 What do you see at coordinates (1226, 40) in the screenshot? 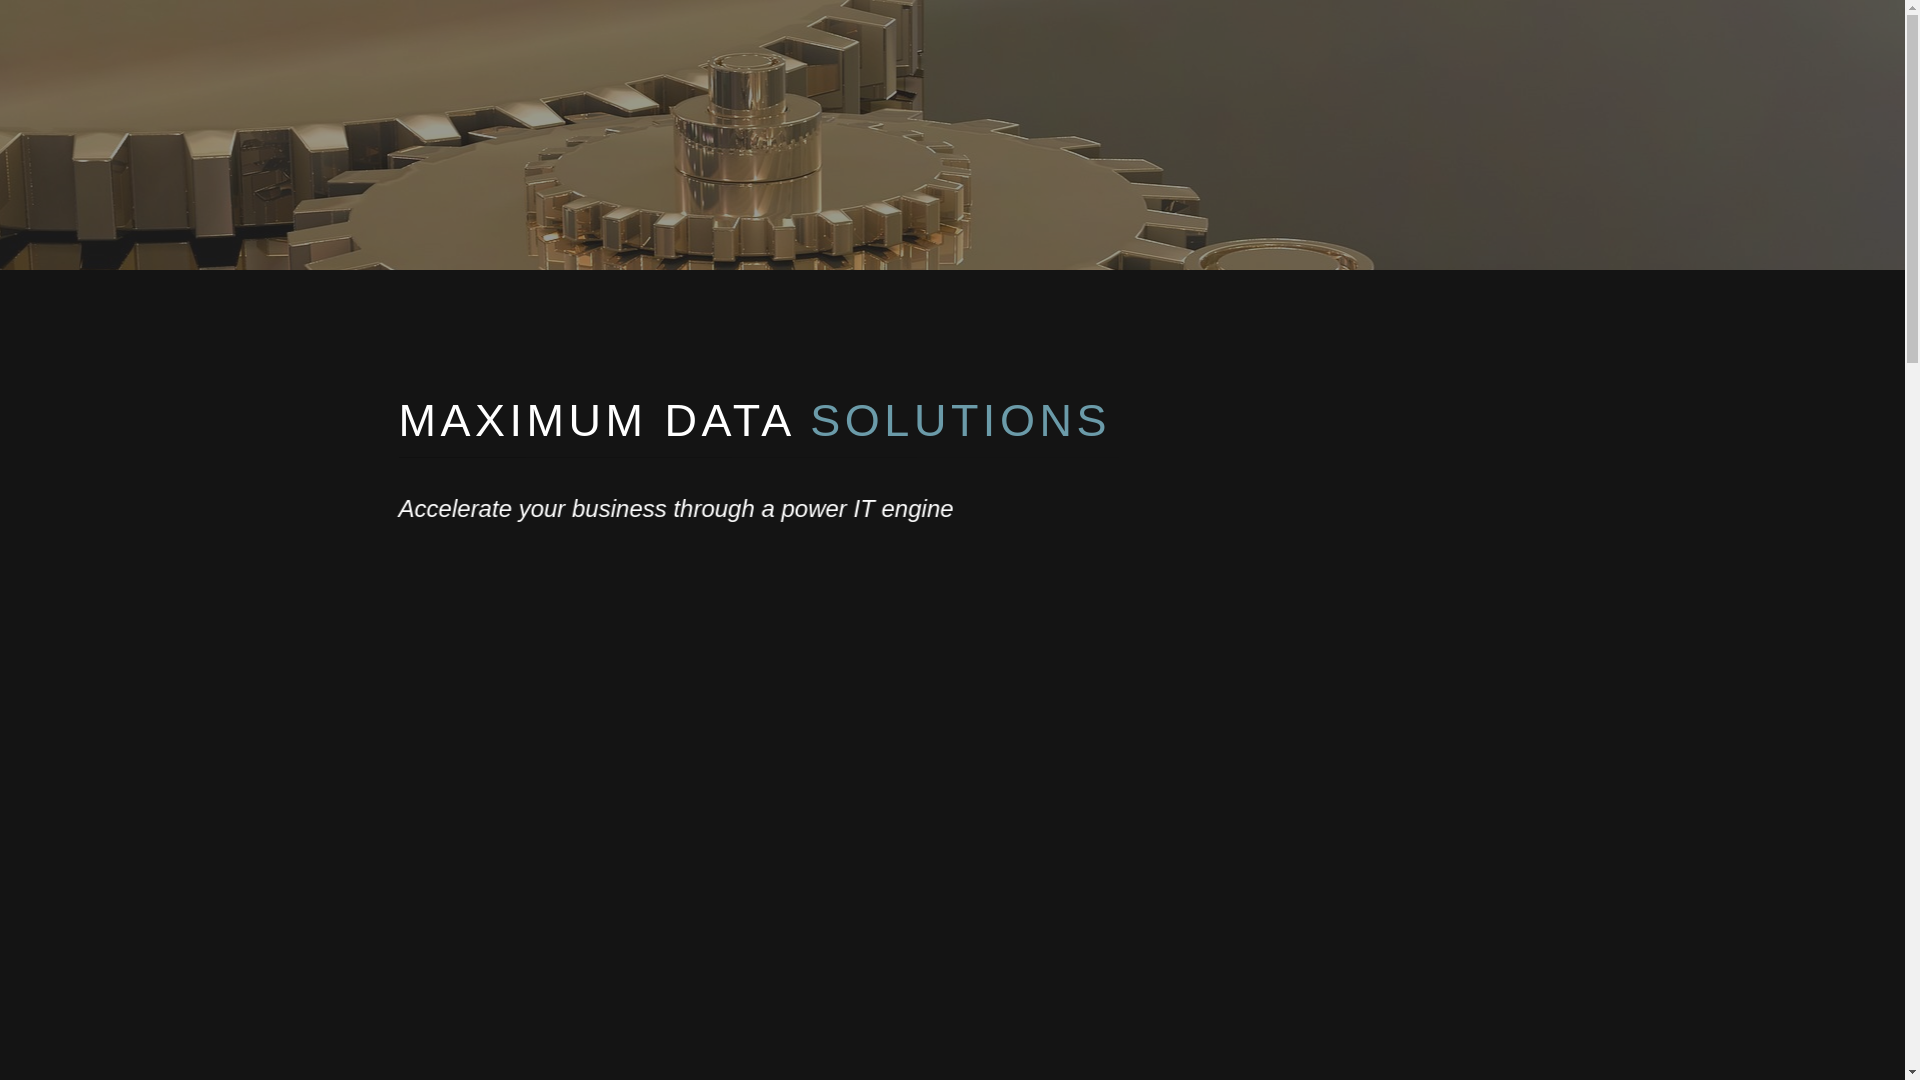
I see `Internships` at bounding box center [1226, 40].